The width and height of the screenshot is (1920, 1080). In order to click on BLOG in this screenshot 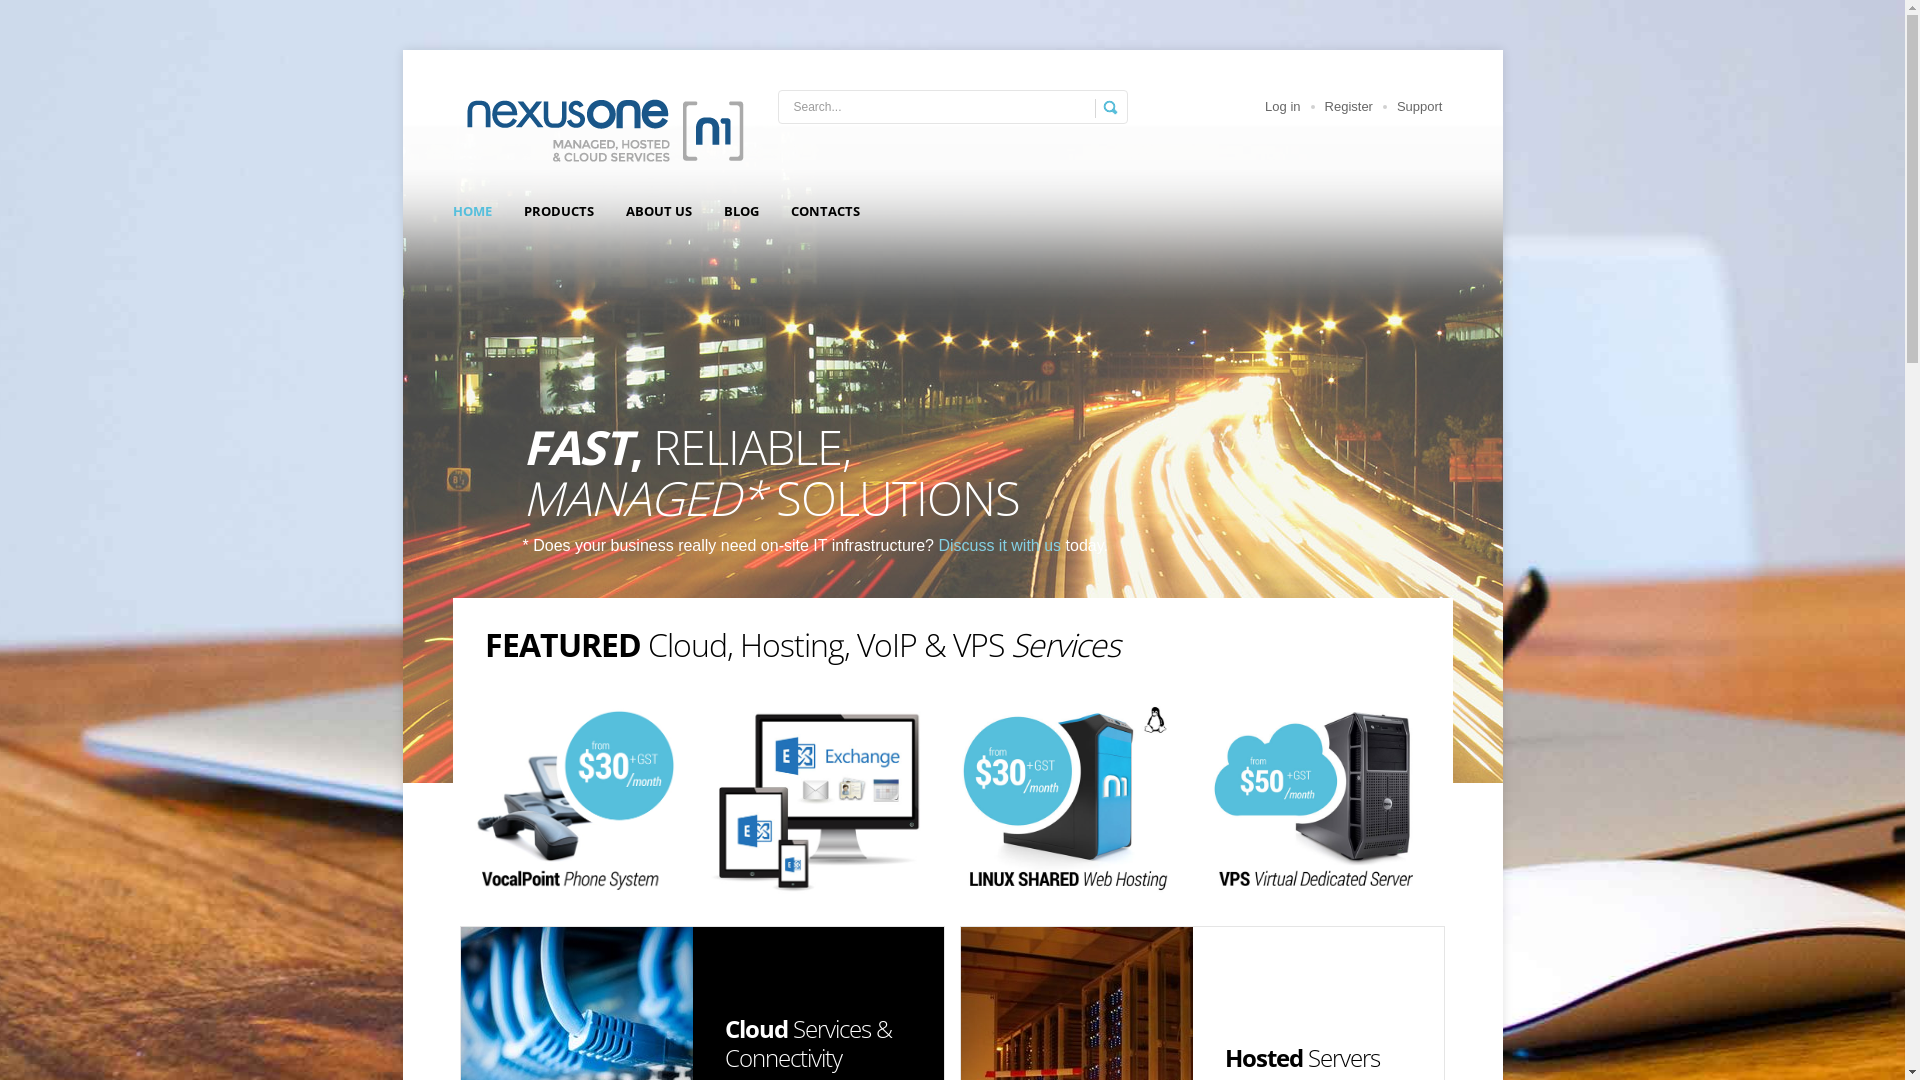, I will do `click(742, 211)`.